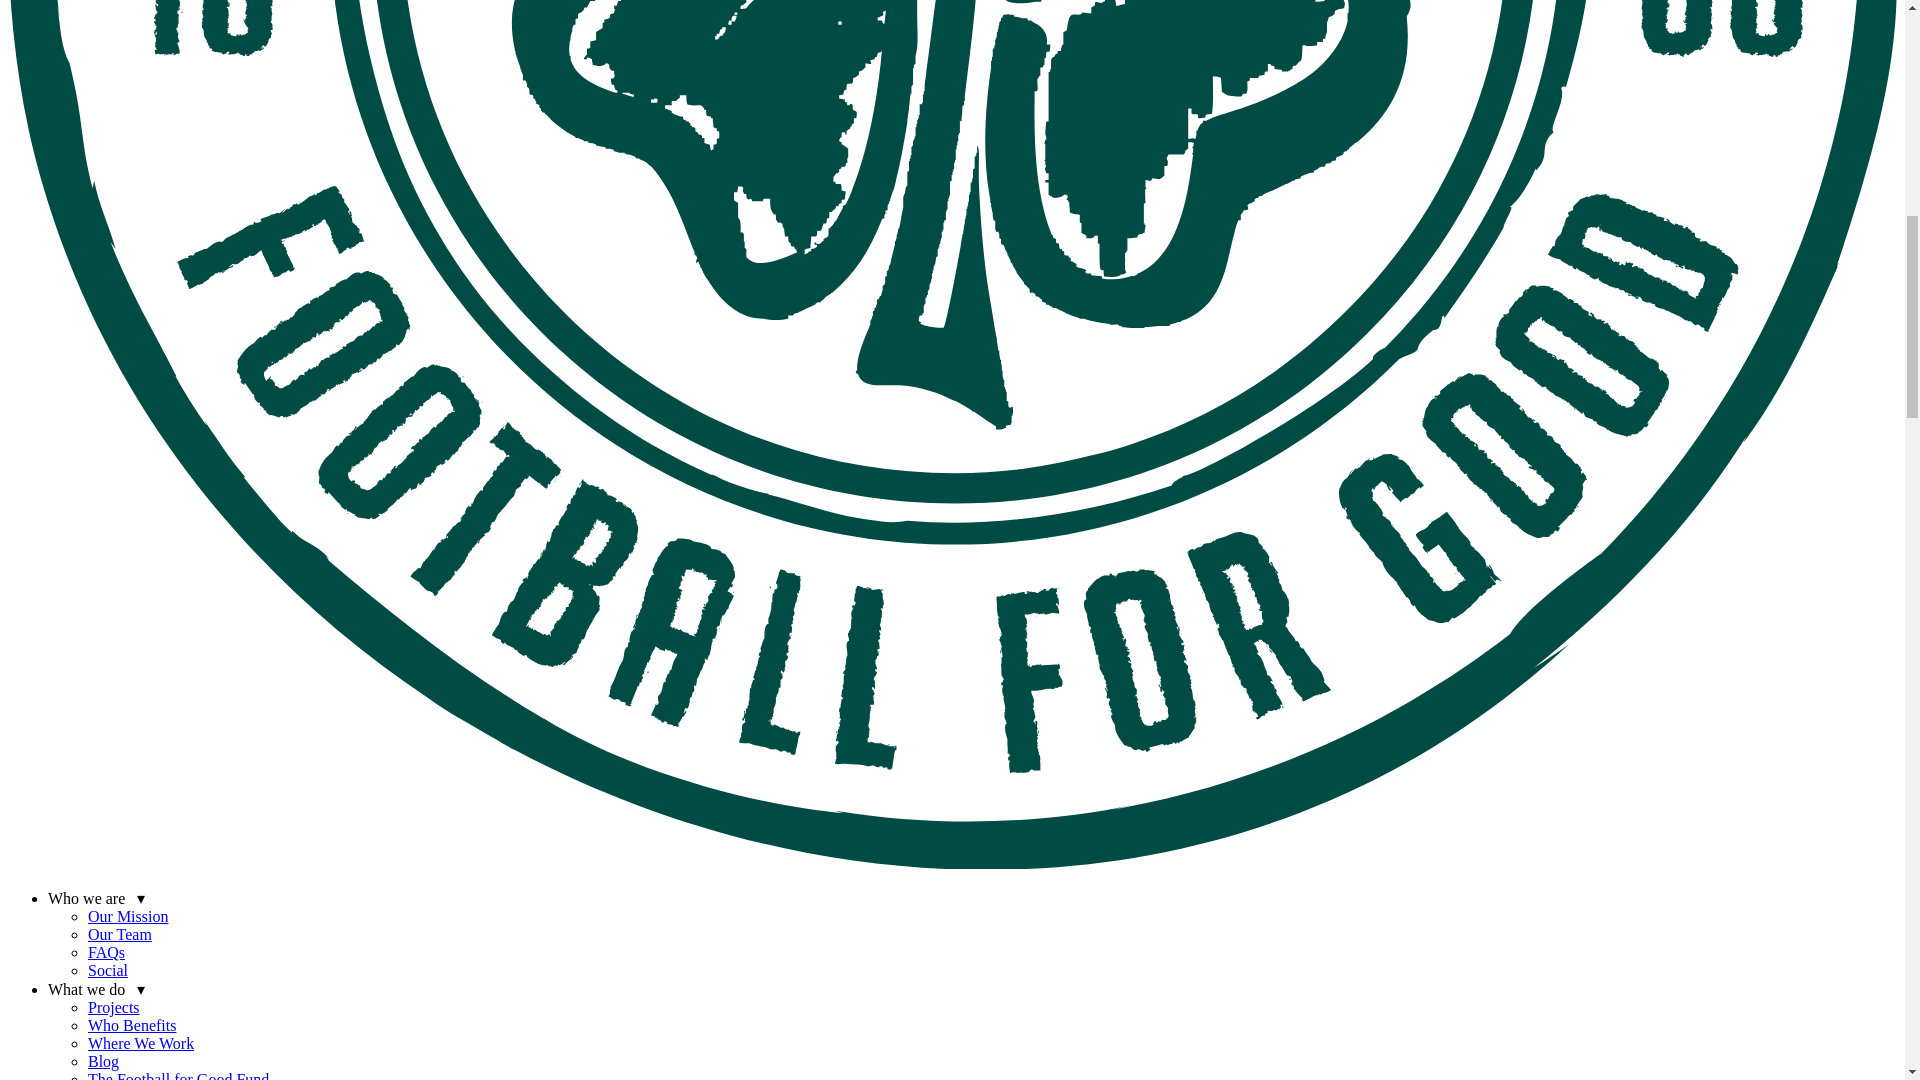  What do you see at coordinates (128, 916) in the screenshot?
I see `Our Mission` at bounding box center [128, 916].